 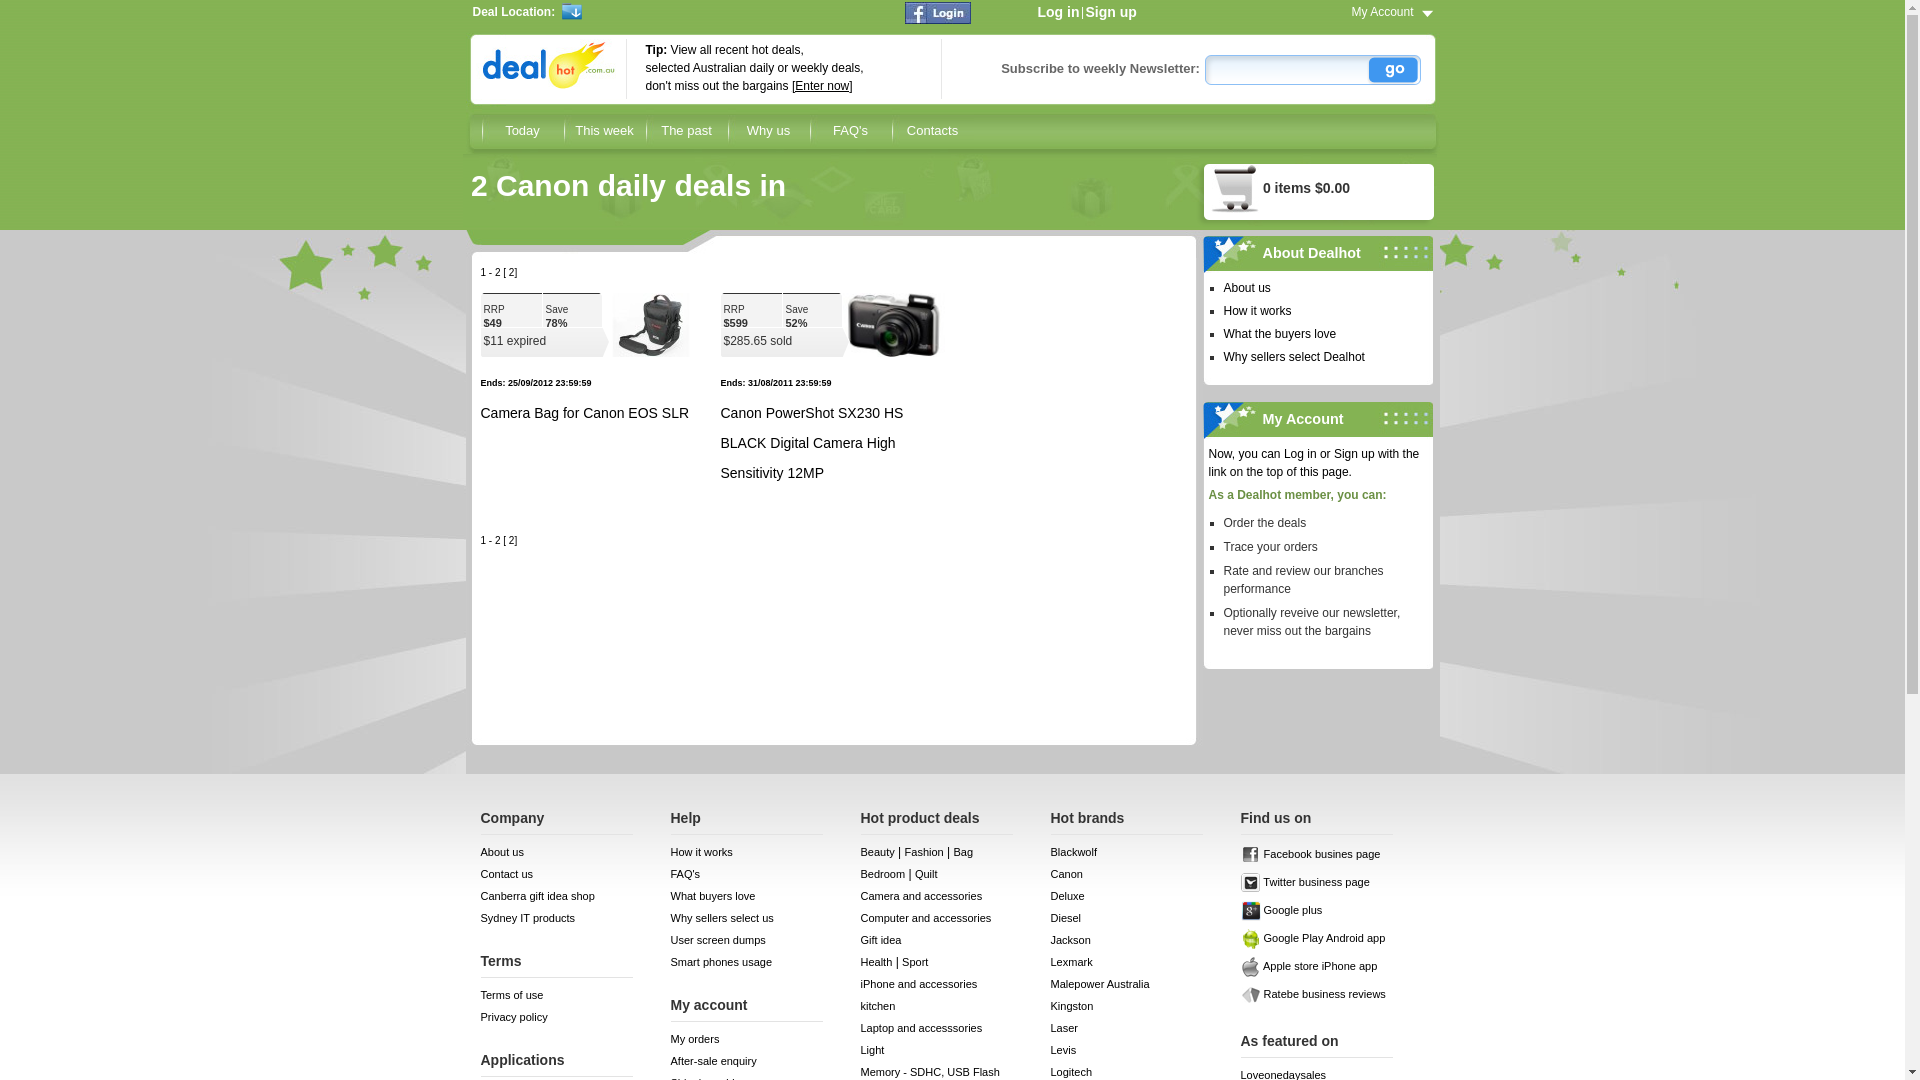 What do you see at coordinates (1071, 1072) in the screenshot?
I see `Logitech` at bounding box center [1071, 1072].